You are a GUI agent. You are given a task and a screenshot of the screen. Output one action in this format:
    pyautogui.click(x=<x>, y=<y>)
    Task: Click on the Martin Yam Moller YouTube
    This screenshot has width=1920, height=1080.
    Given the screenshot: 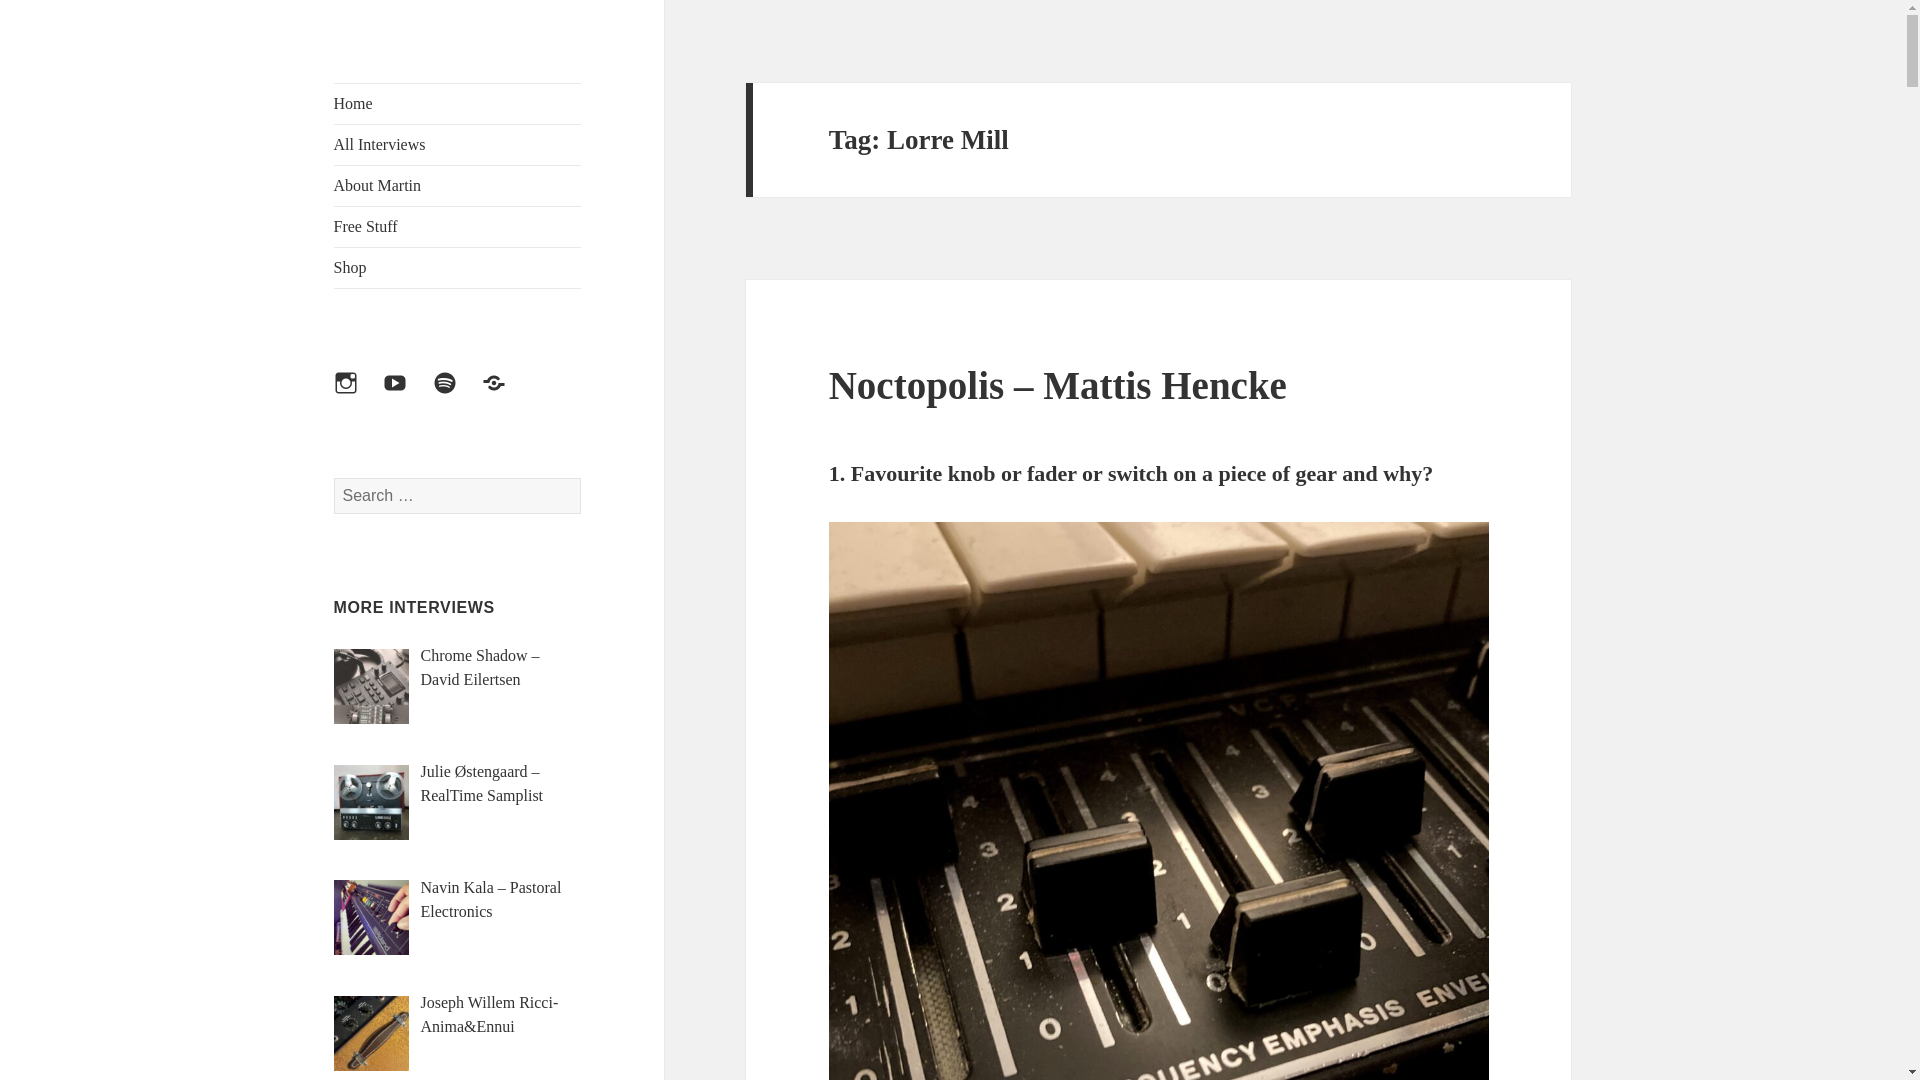 What is the action you would take?
    pyautogui.click(x=406, y=395)
    